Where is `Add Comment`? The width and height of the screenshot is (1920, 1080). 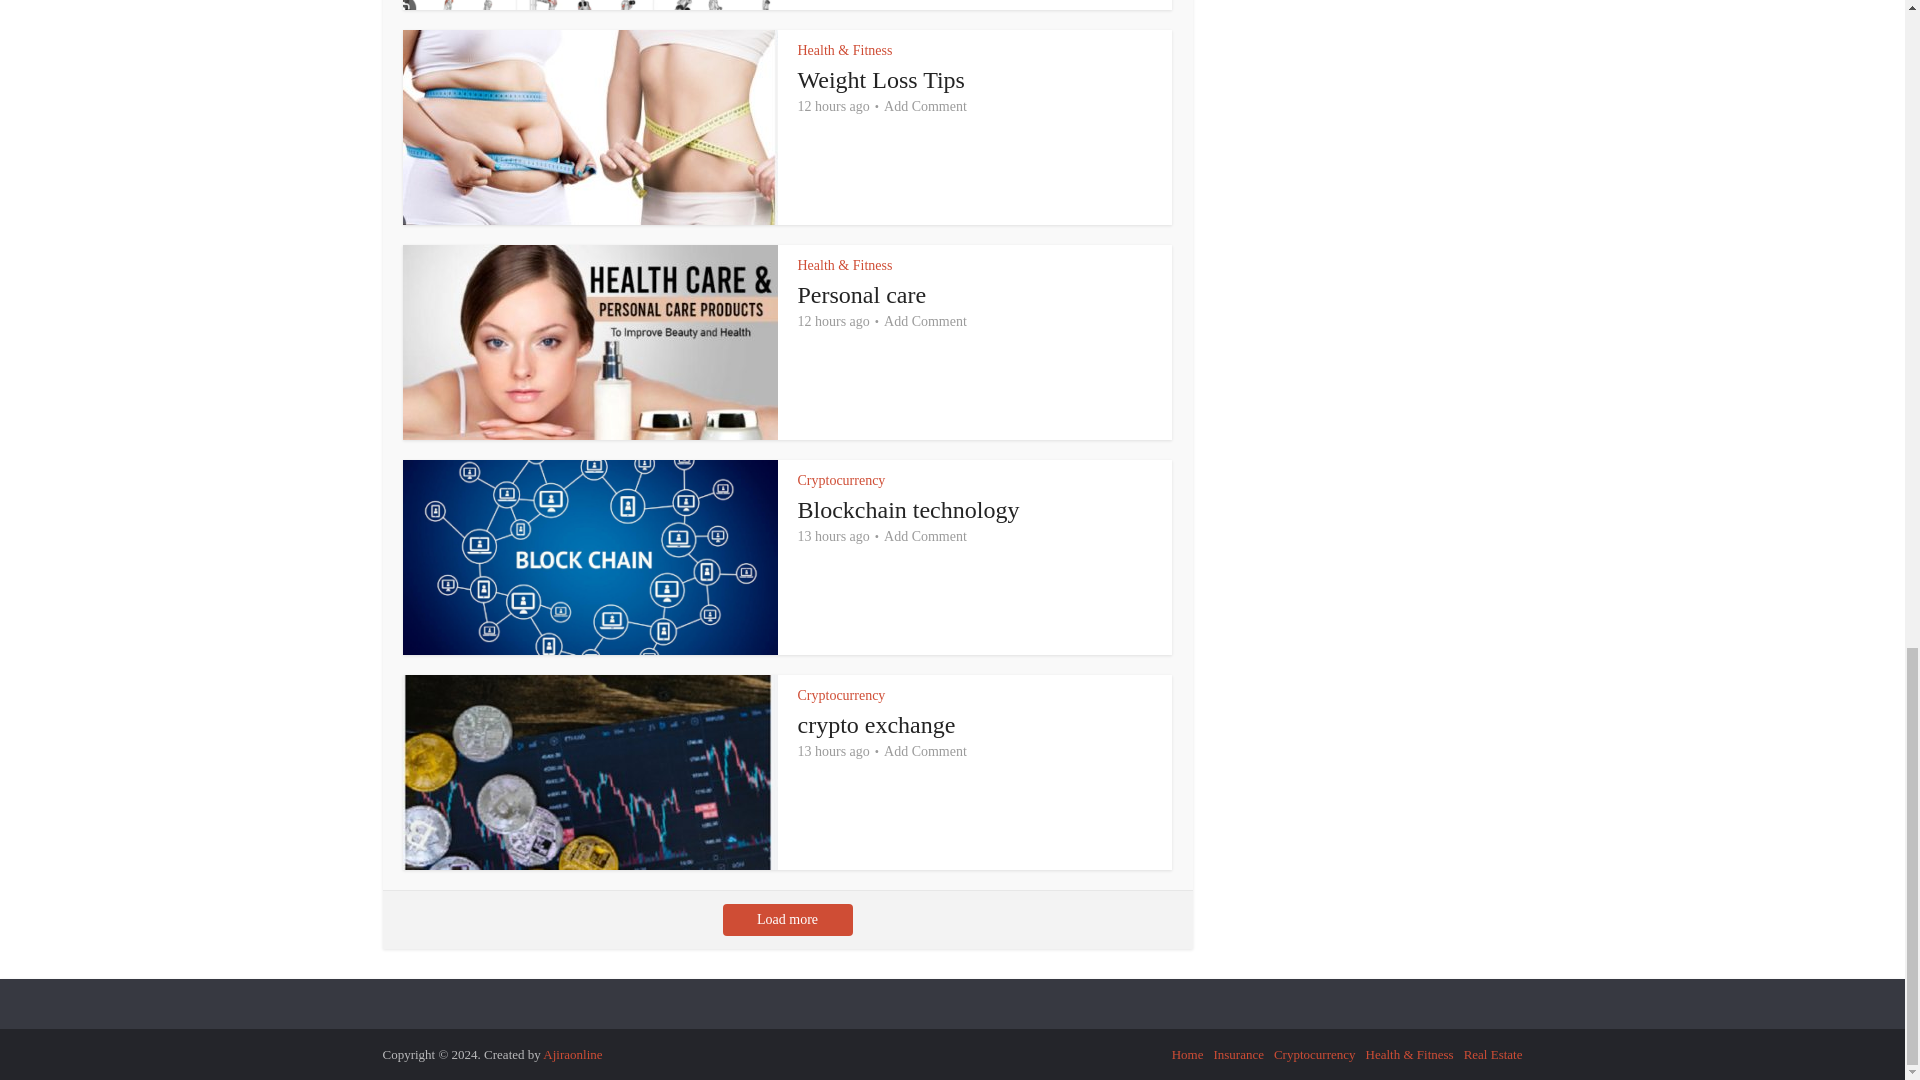 Add Comment is located at coordinates (925, 106).